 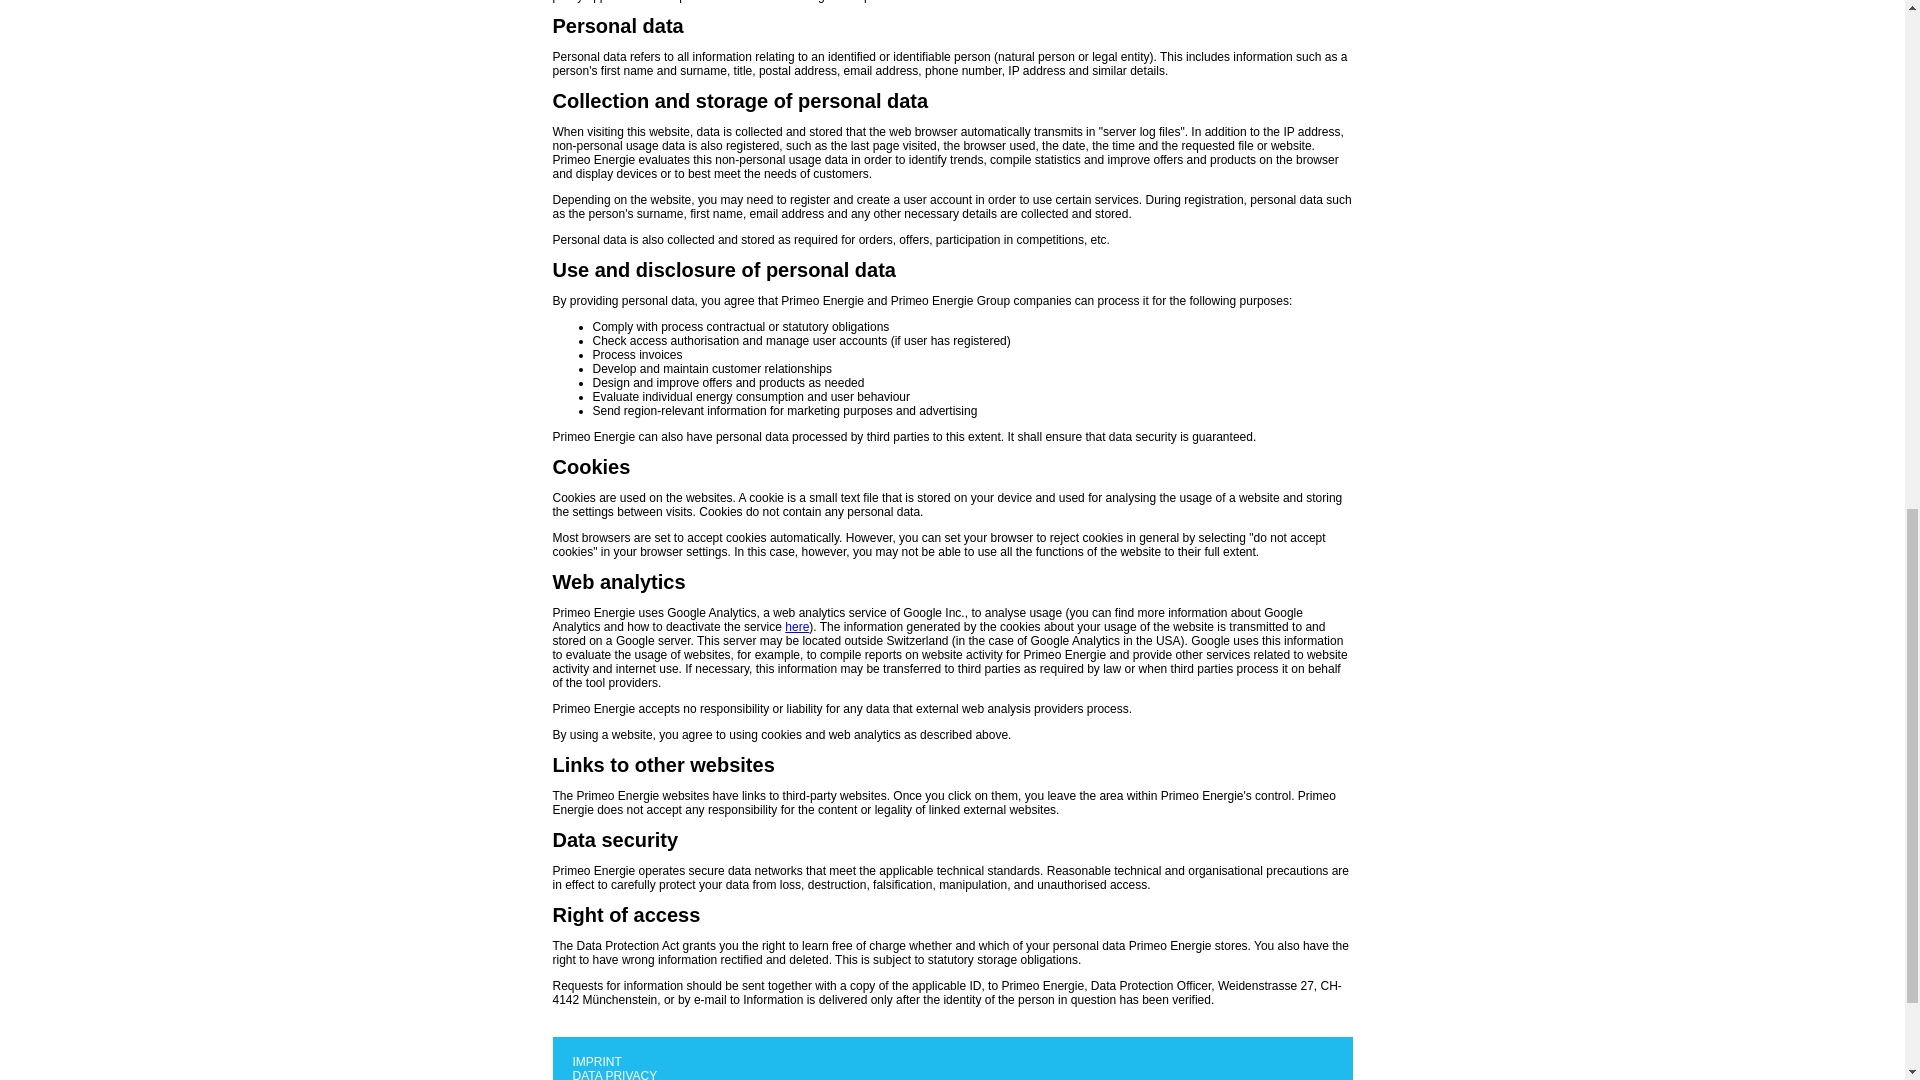 What do you see at coordinates (796, 626) in the screenshot?
I see `here` at bounding box center [796, 626].